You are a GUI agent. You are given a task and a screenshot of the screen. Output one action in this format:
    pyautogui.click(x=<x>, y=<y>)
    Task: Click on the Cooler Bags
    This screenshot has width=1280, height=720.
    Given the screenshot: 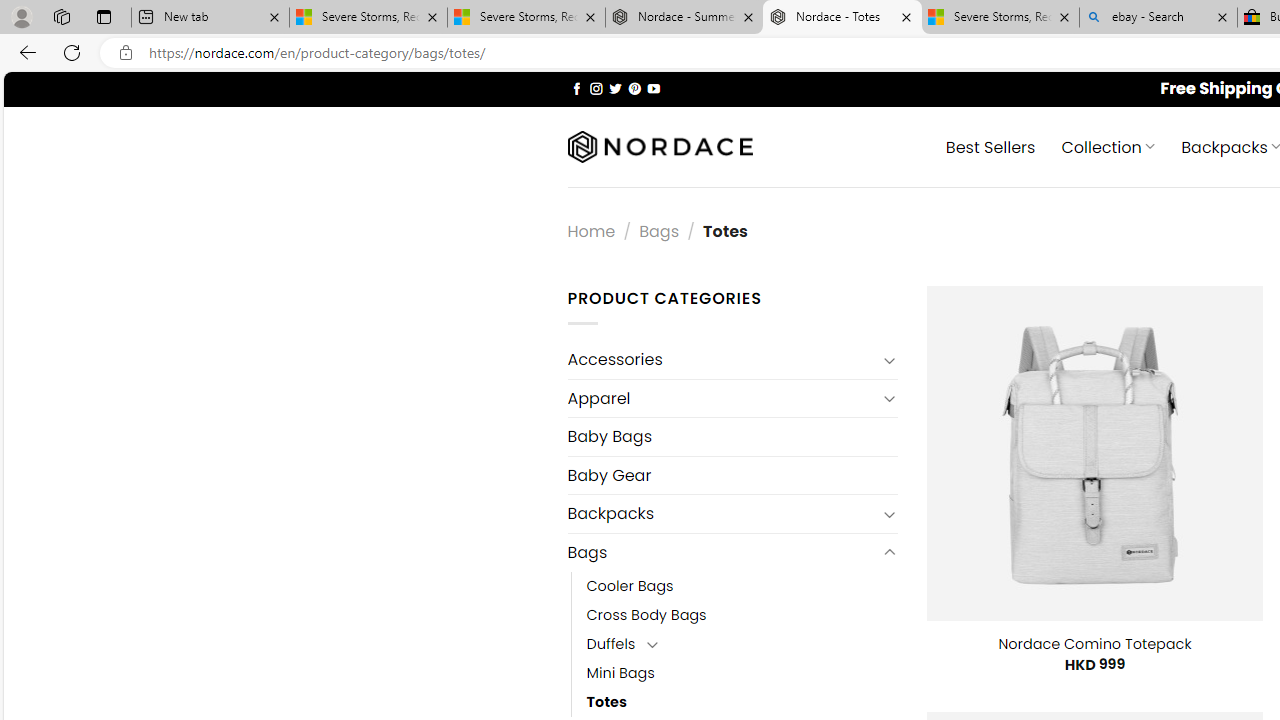 What is the action you would take?
    pyautogui.click(x=630, y=586)
    